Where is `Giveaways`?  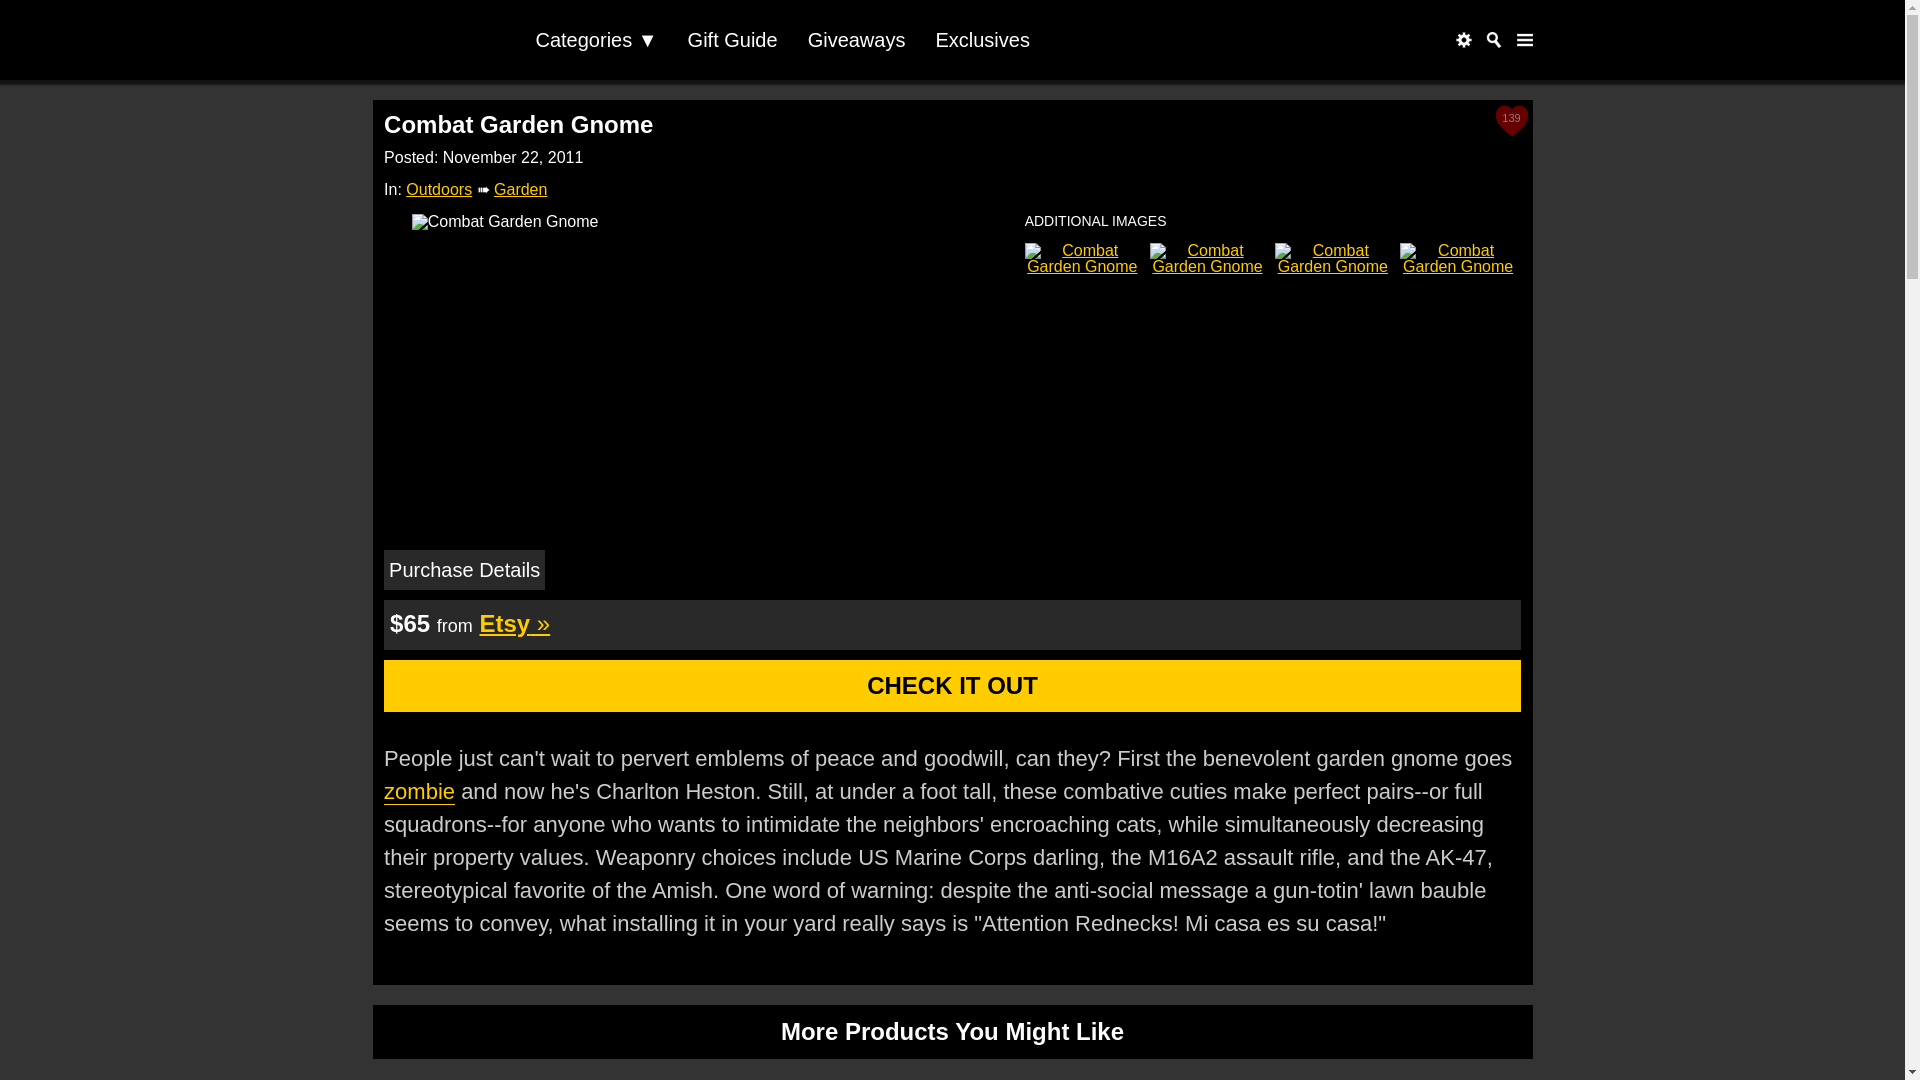
Giveaways is located at coordinates (856, 40).